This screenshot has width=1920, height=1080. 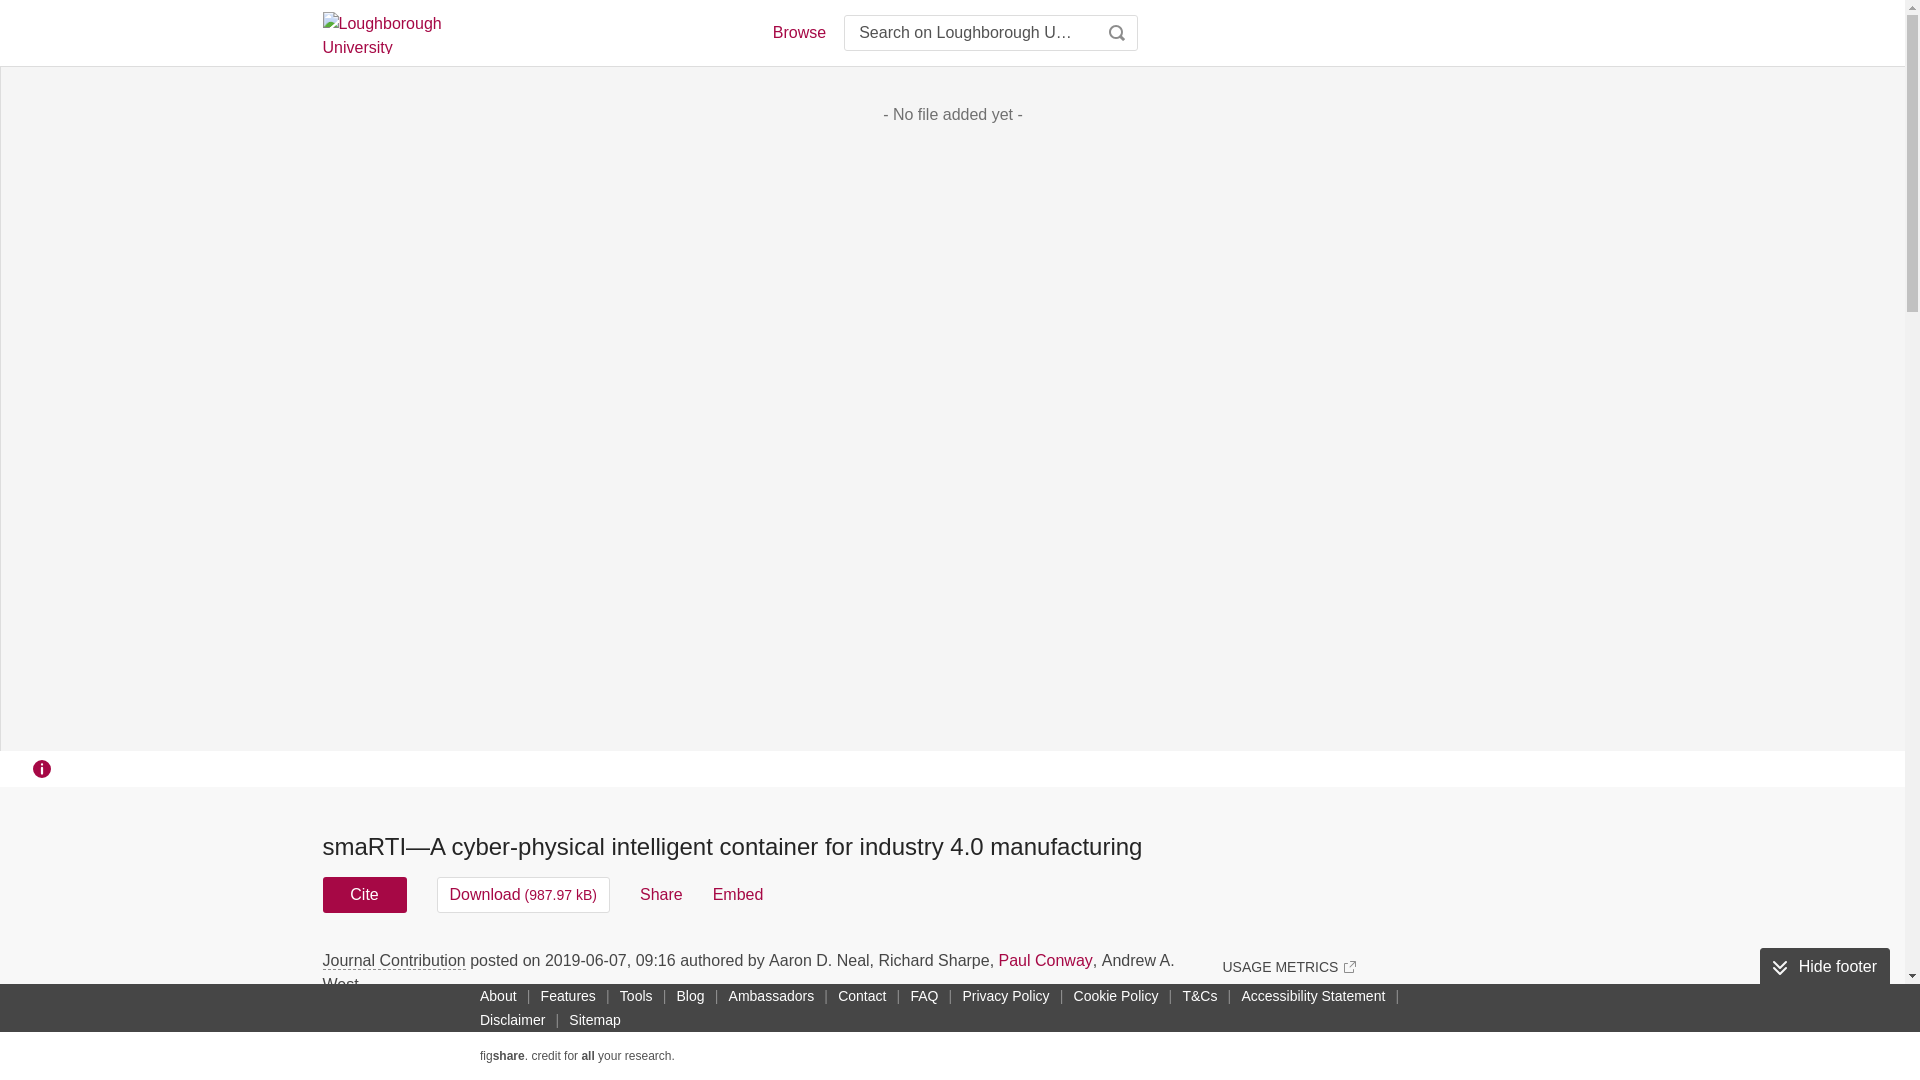 I want to click on Share, so click(x=661, y=894).